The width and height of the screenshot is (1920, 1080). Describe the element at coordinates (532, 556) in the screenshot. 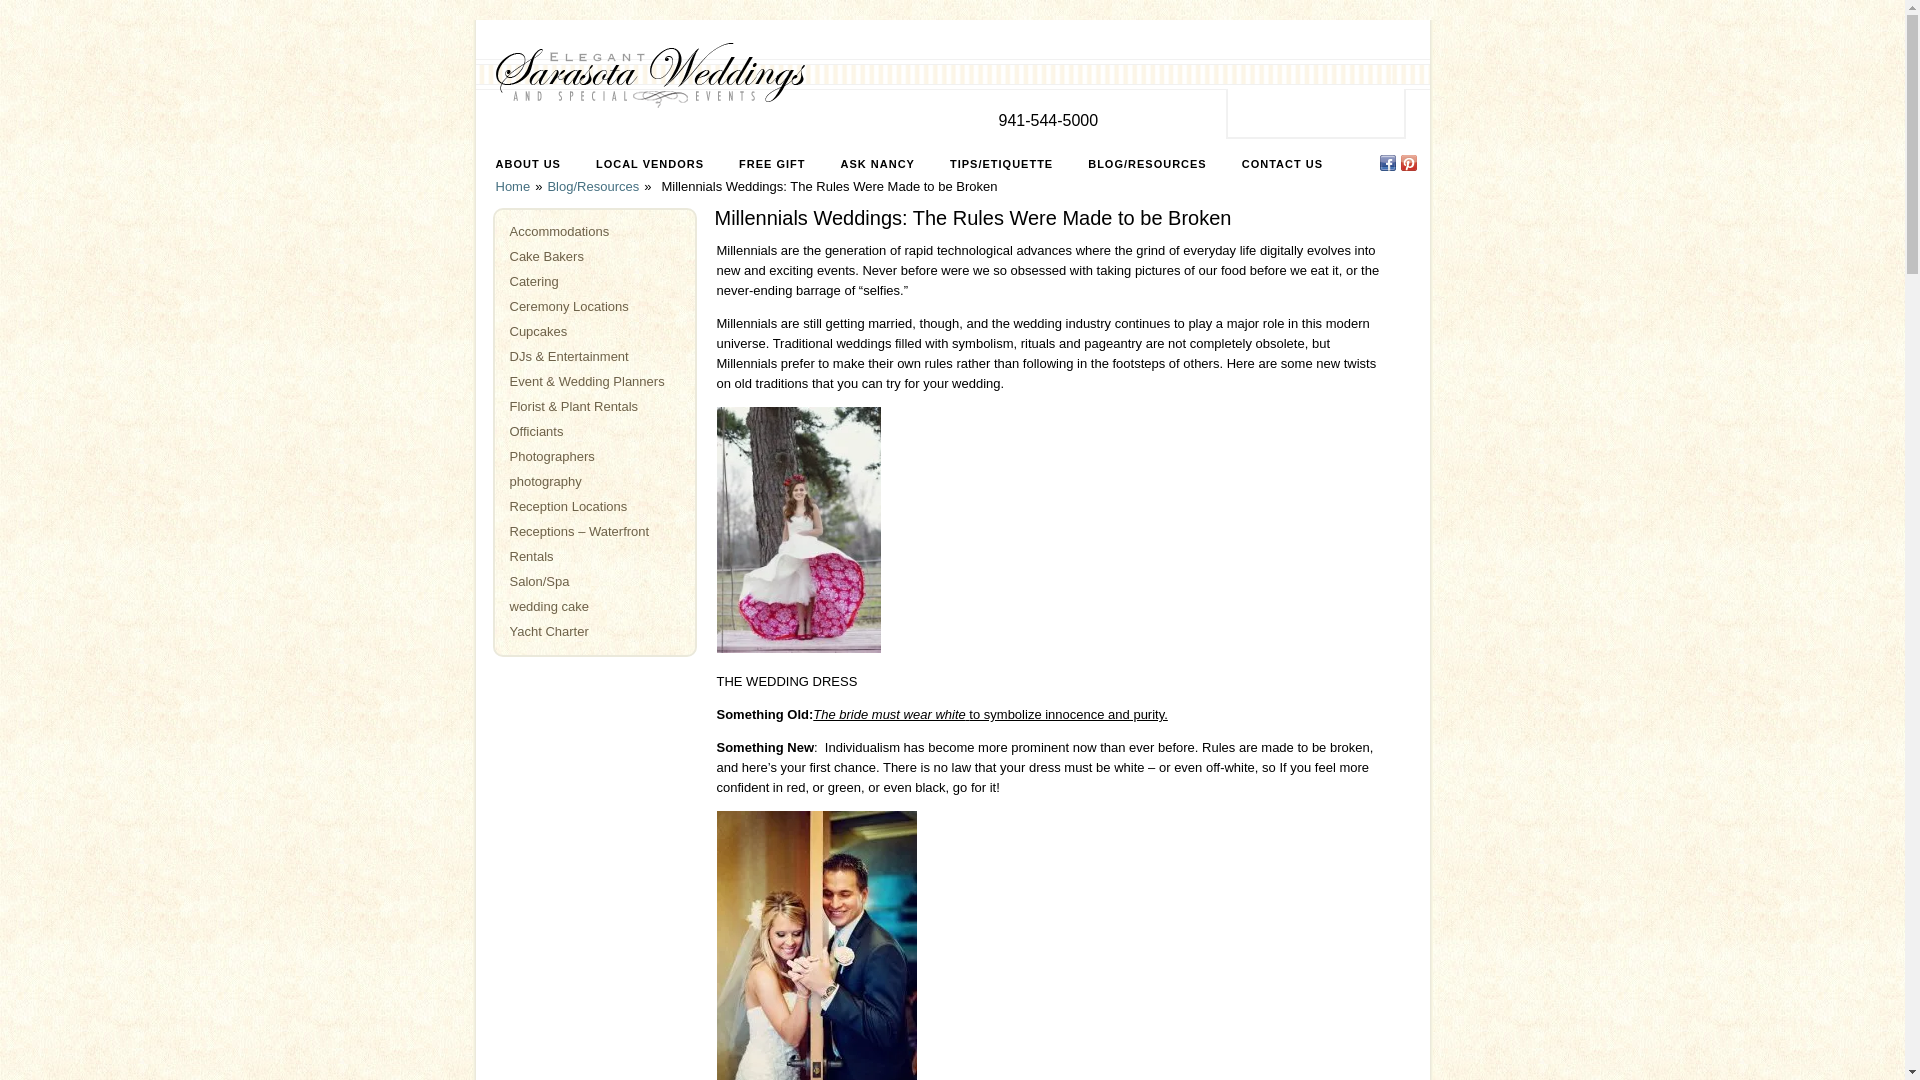

I see `Rentals` at that location.